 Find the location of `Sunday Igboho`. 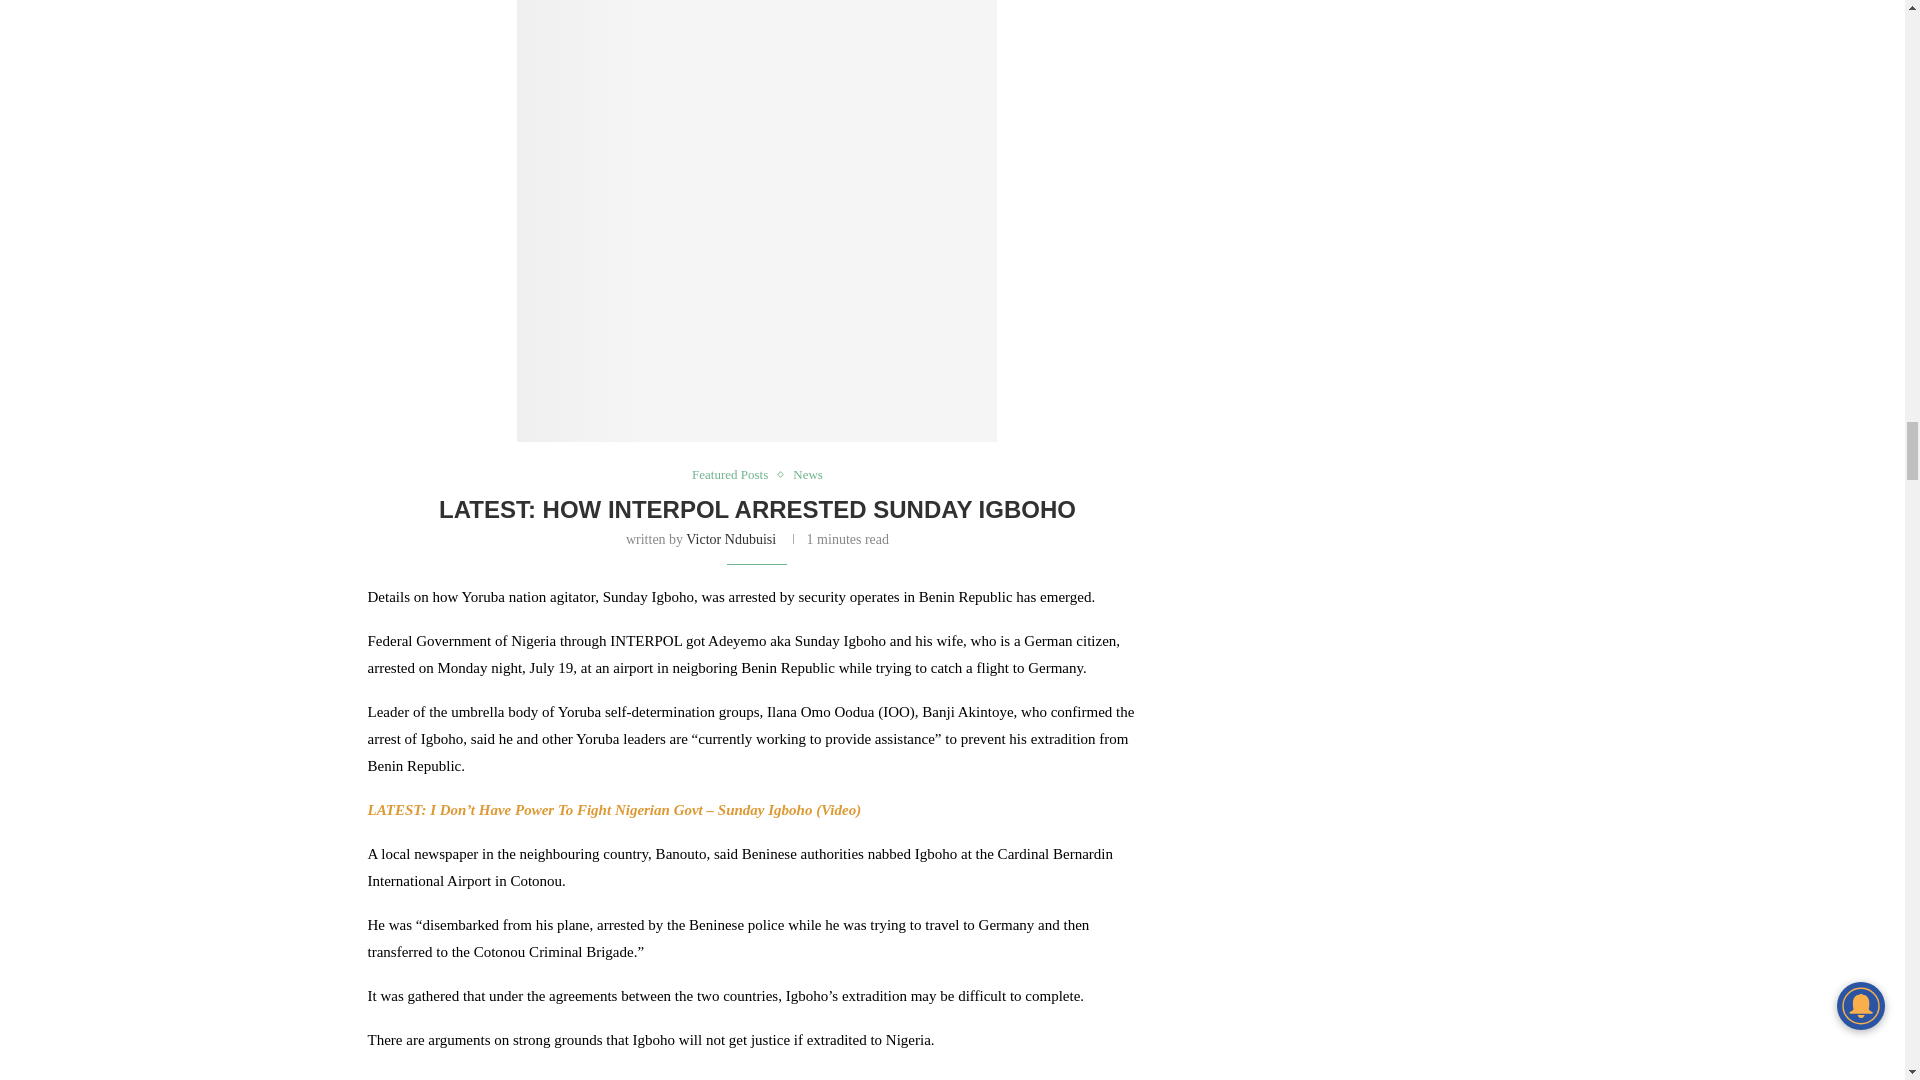

Sunday Igboho is located at coordinates (756, 223).